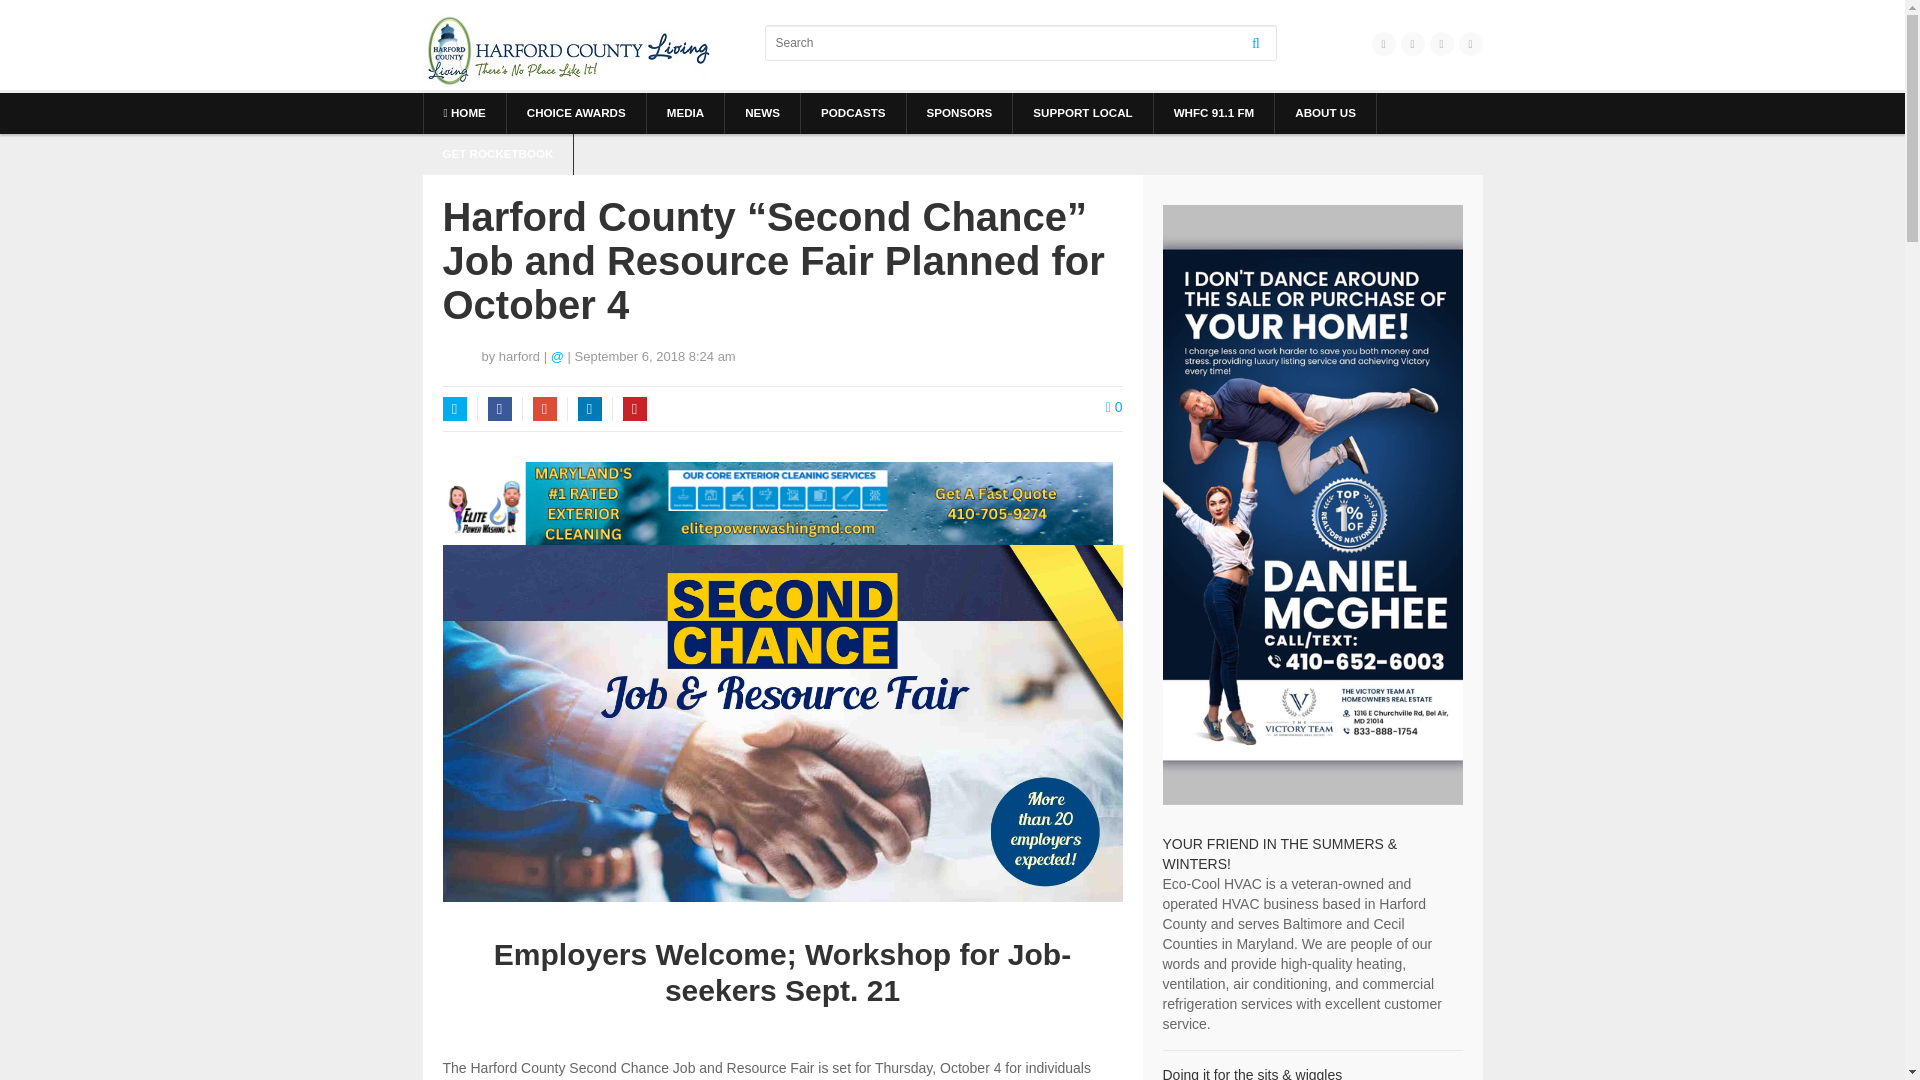 This screenshot has width=1920, height=1080. Describe the element at coordinates (1279, 853) in the screenshot. I see `Eco-Cool HVAC` at that location.